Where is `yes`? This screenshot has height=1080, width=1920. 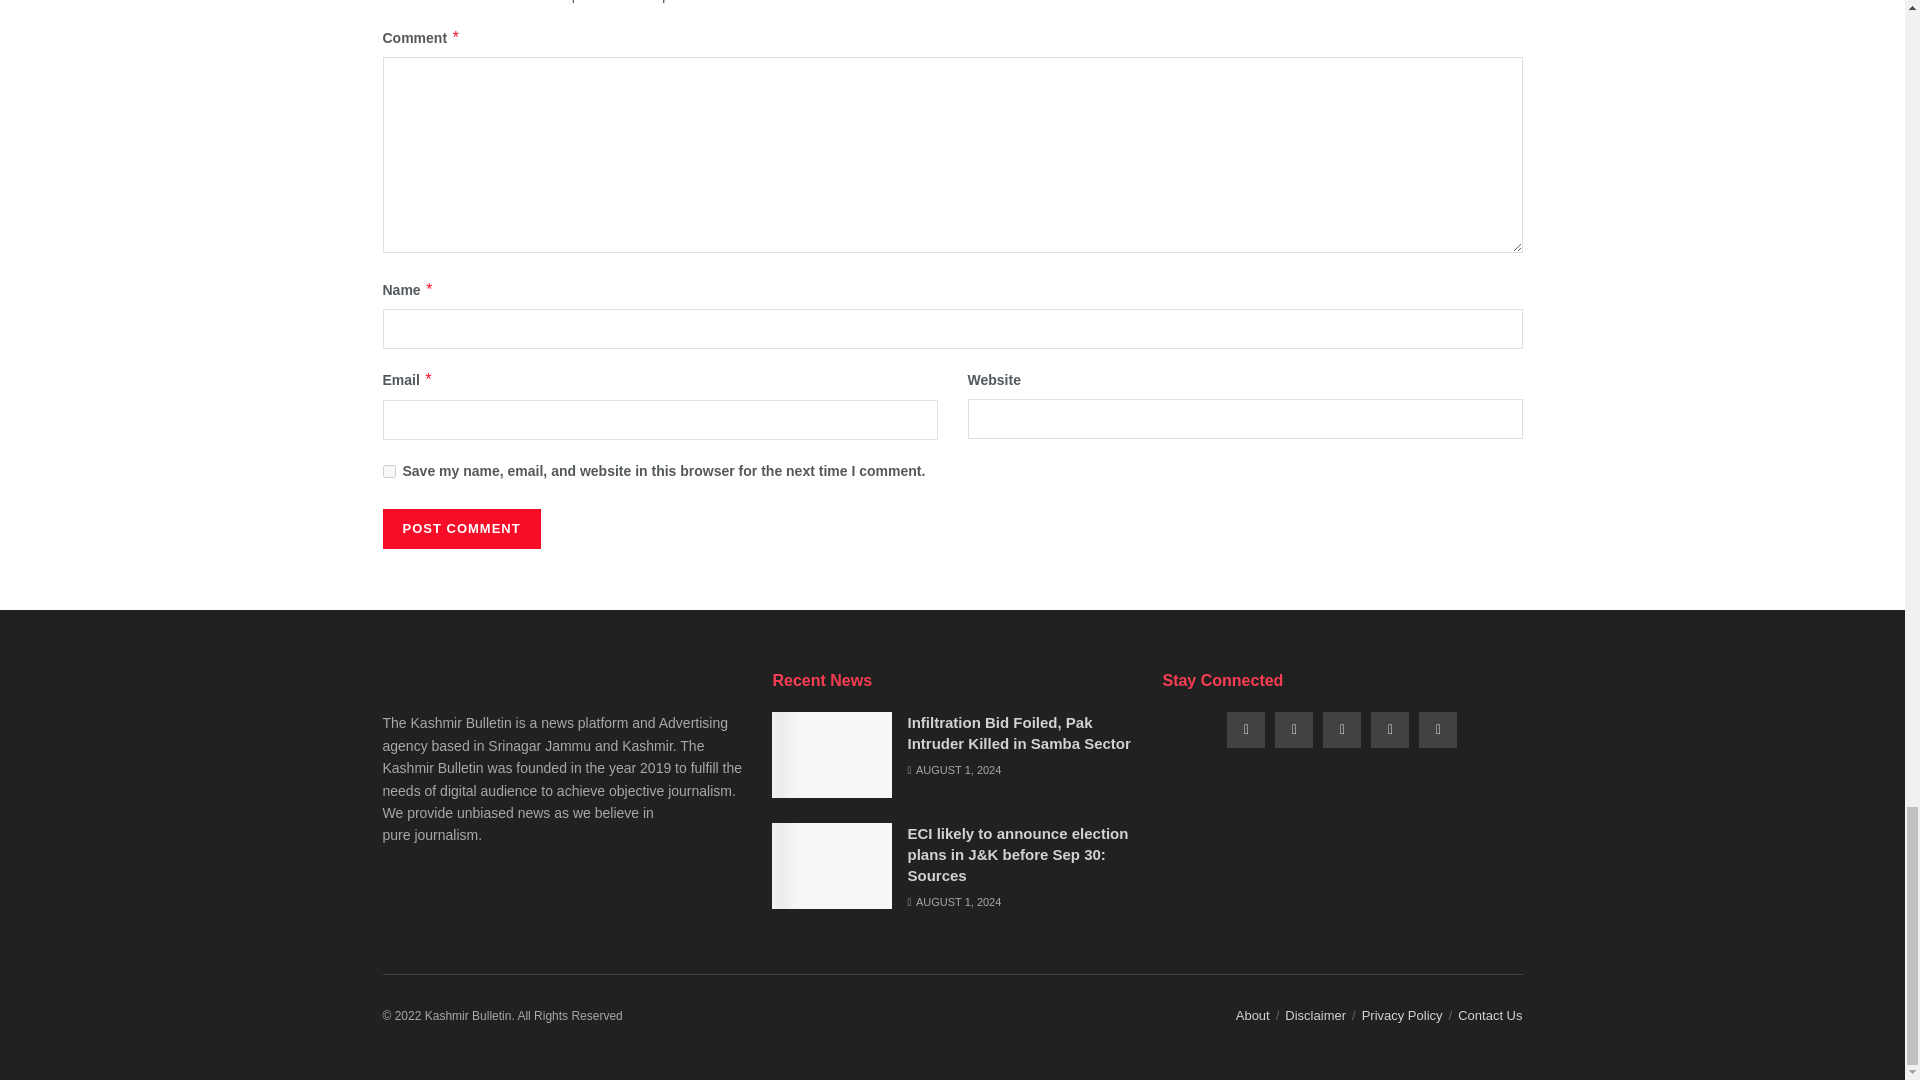 yes is located at coordinates (388, 472).